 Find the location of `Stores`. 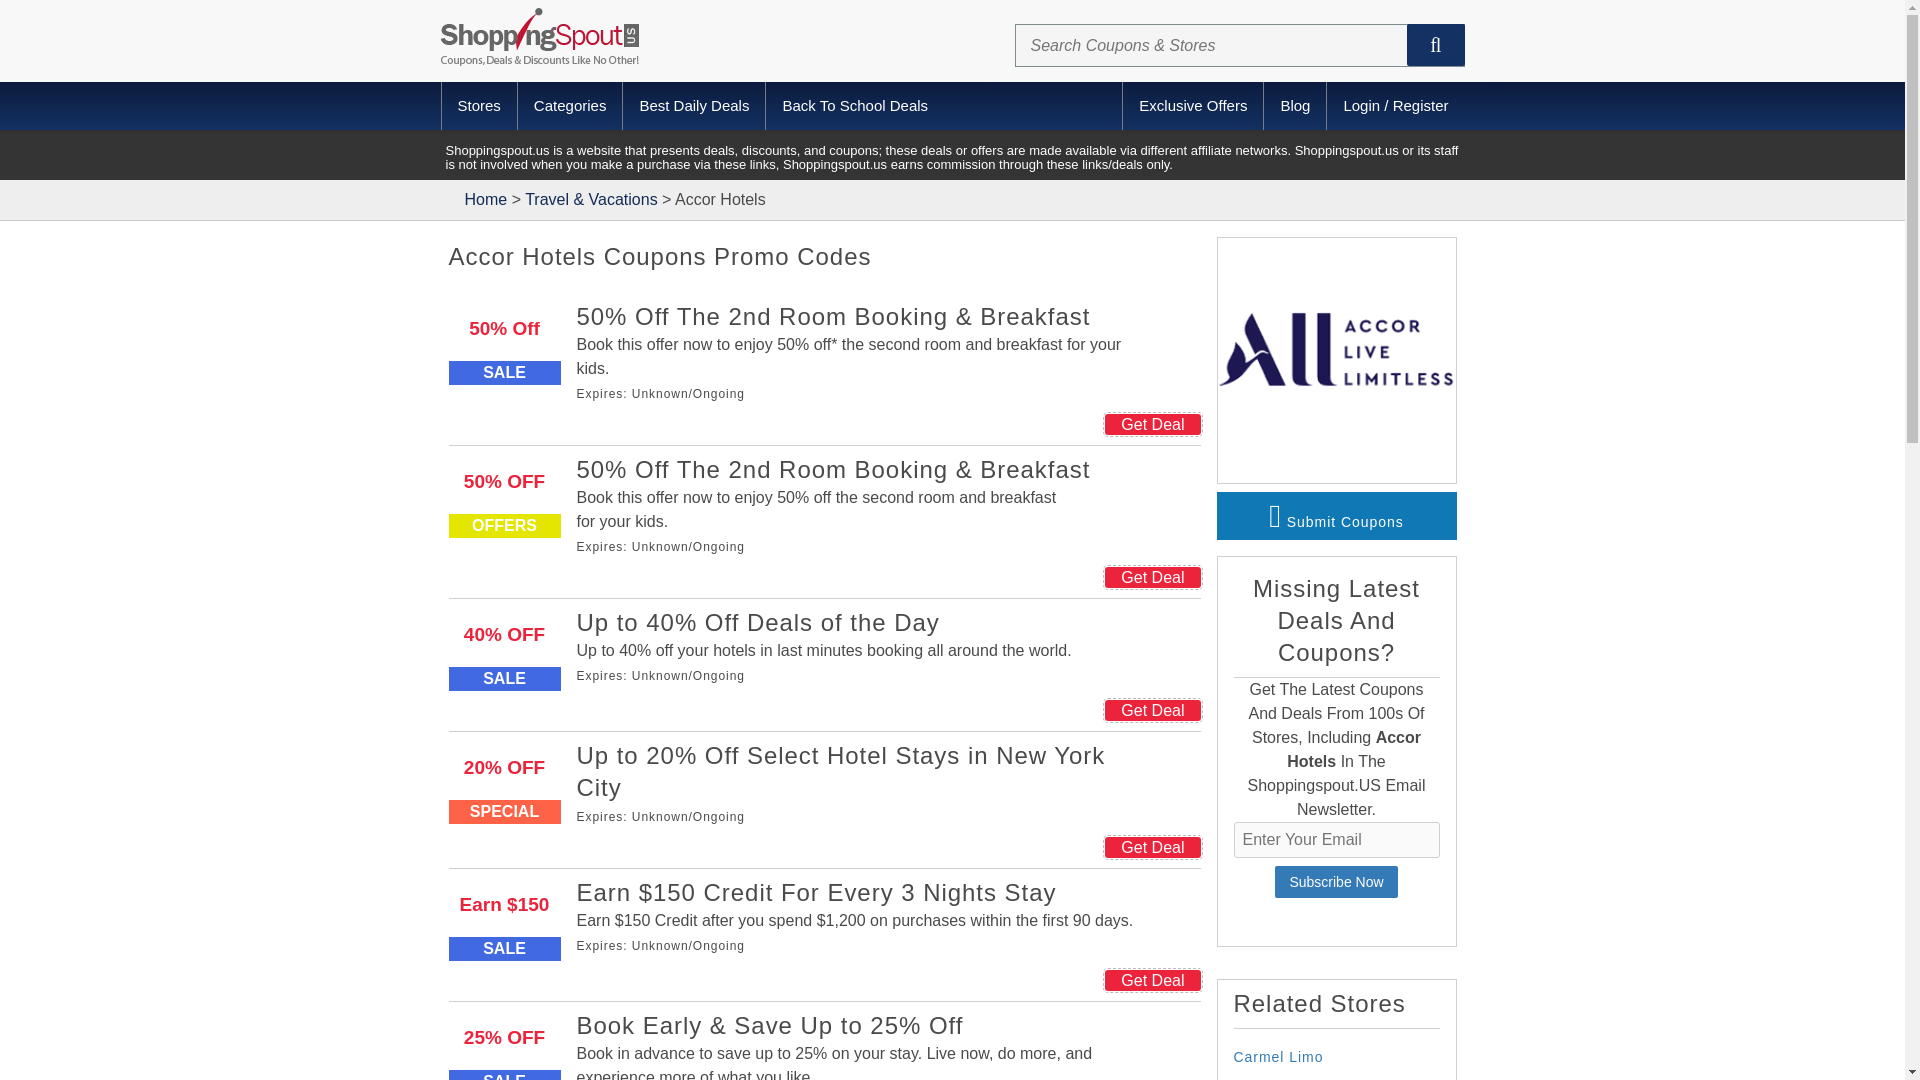

Stores is located at coordinates (480, 106).